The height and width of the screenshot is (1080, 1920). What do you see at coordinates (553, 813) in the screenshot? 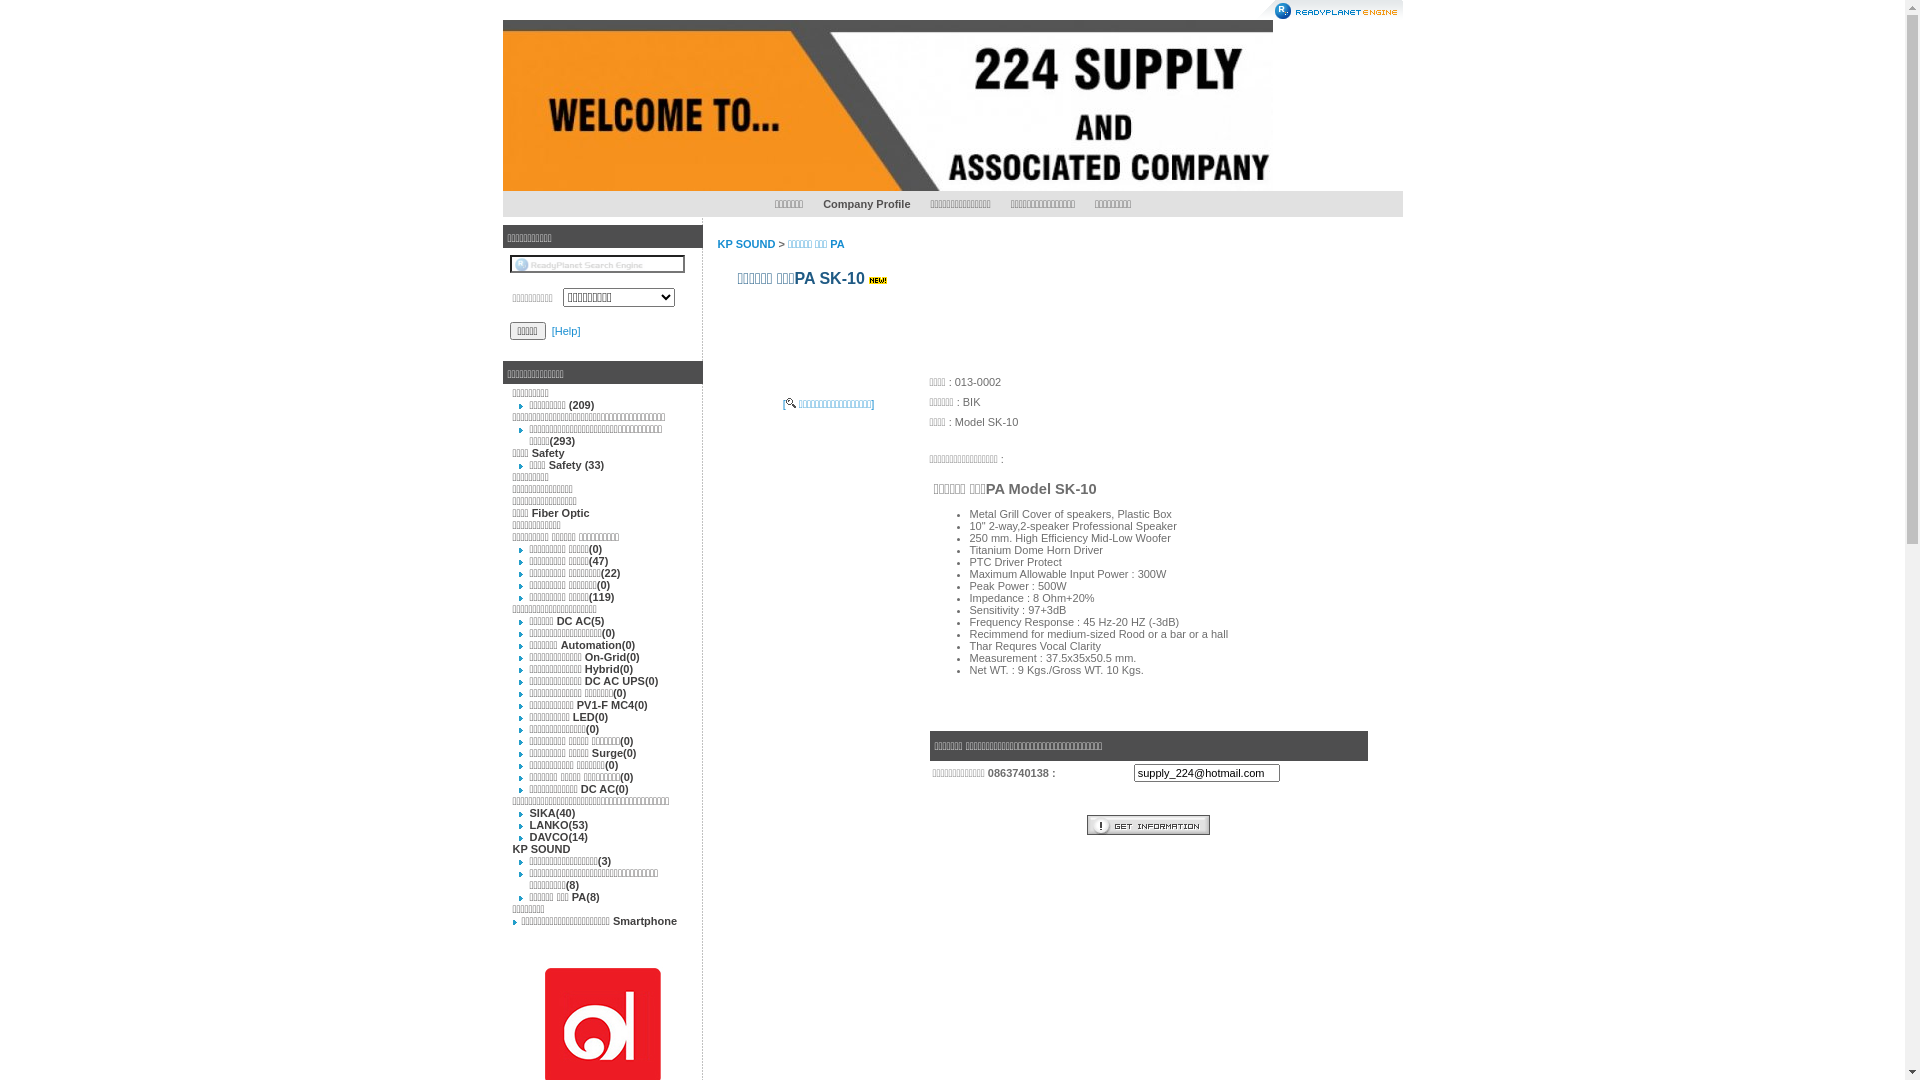
I see `SIKA(40)` at bounding box center [553, 813].